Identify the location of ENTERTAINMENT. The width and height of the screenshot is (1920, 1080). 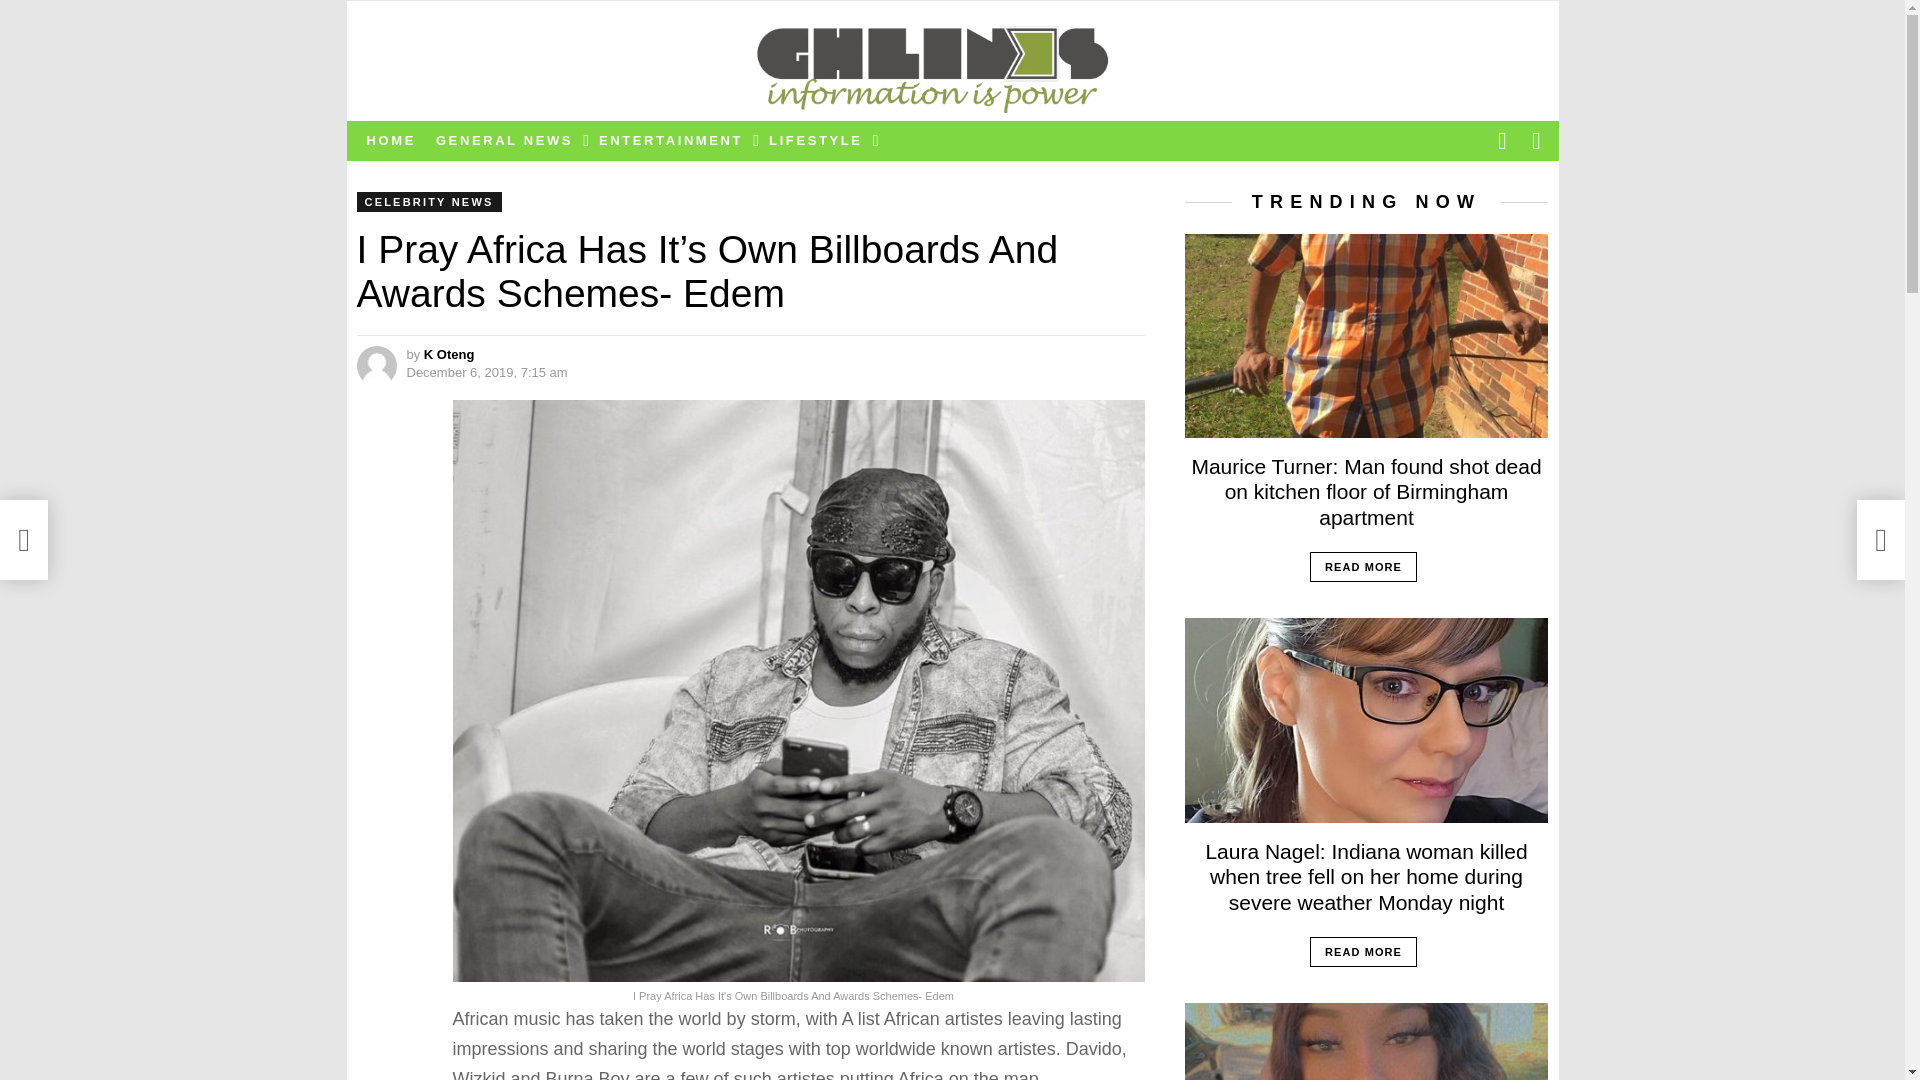
(674, 140).